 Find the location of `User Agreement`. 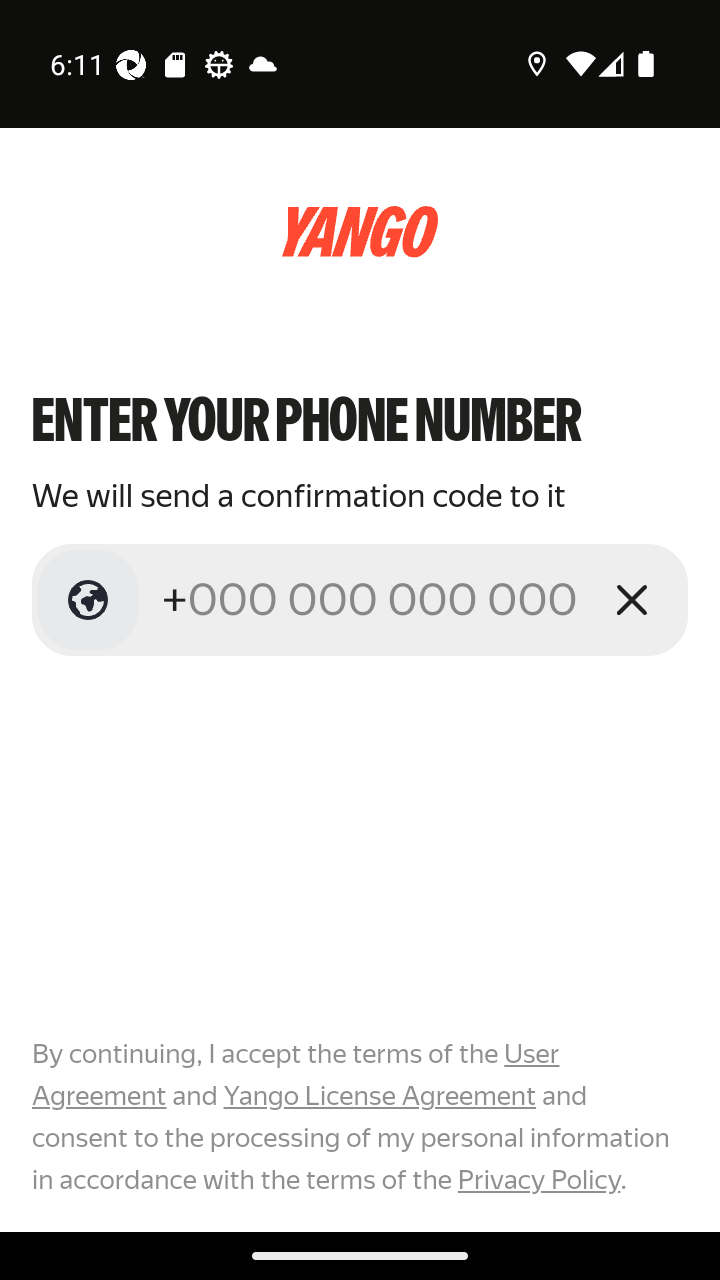

User Agreement is located at coordinates (296, 1075).